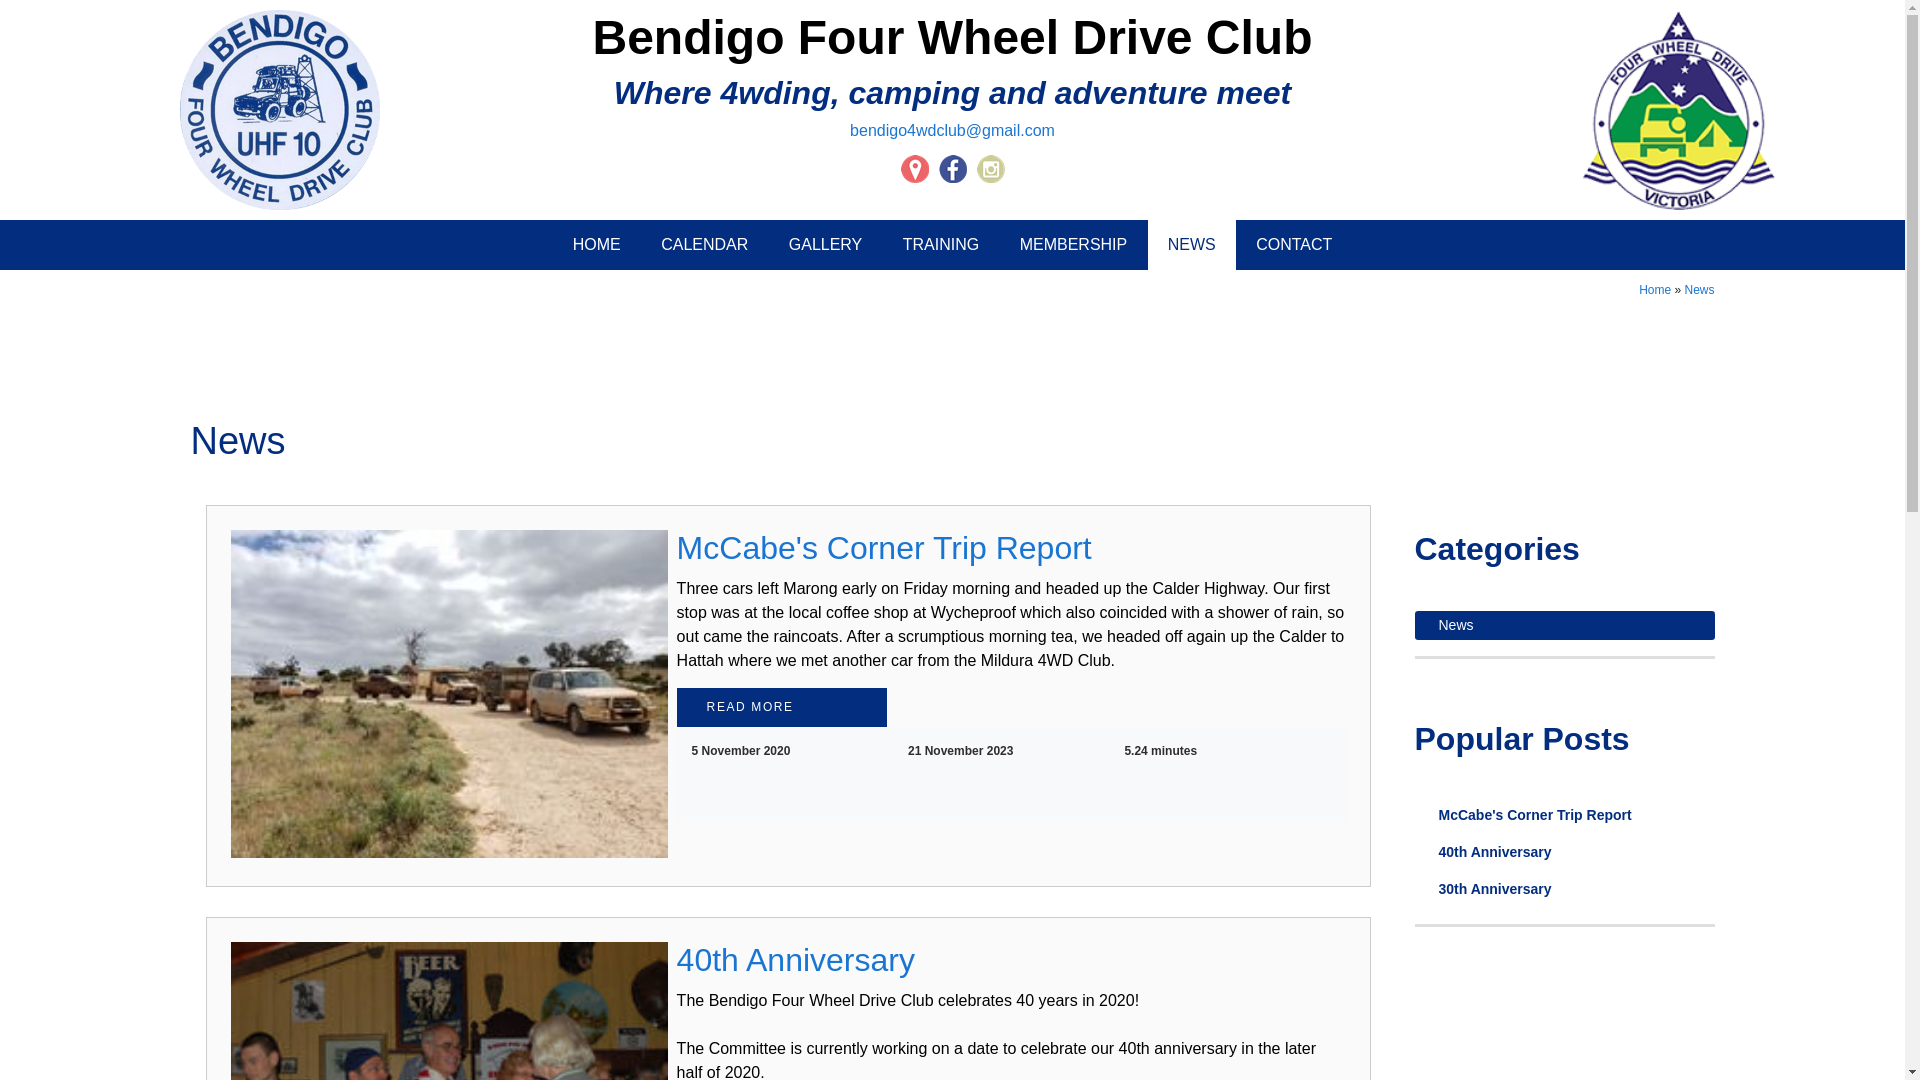 This screenshot has width=1920, height=1080. I want to click on Last Edited, so click(906, 751).